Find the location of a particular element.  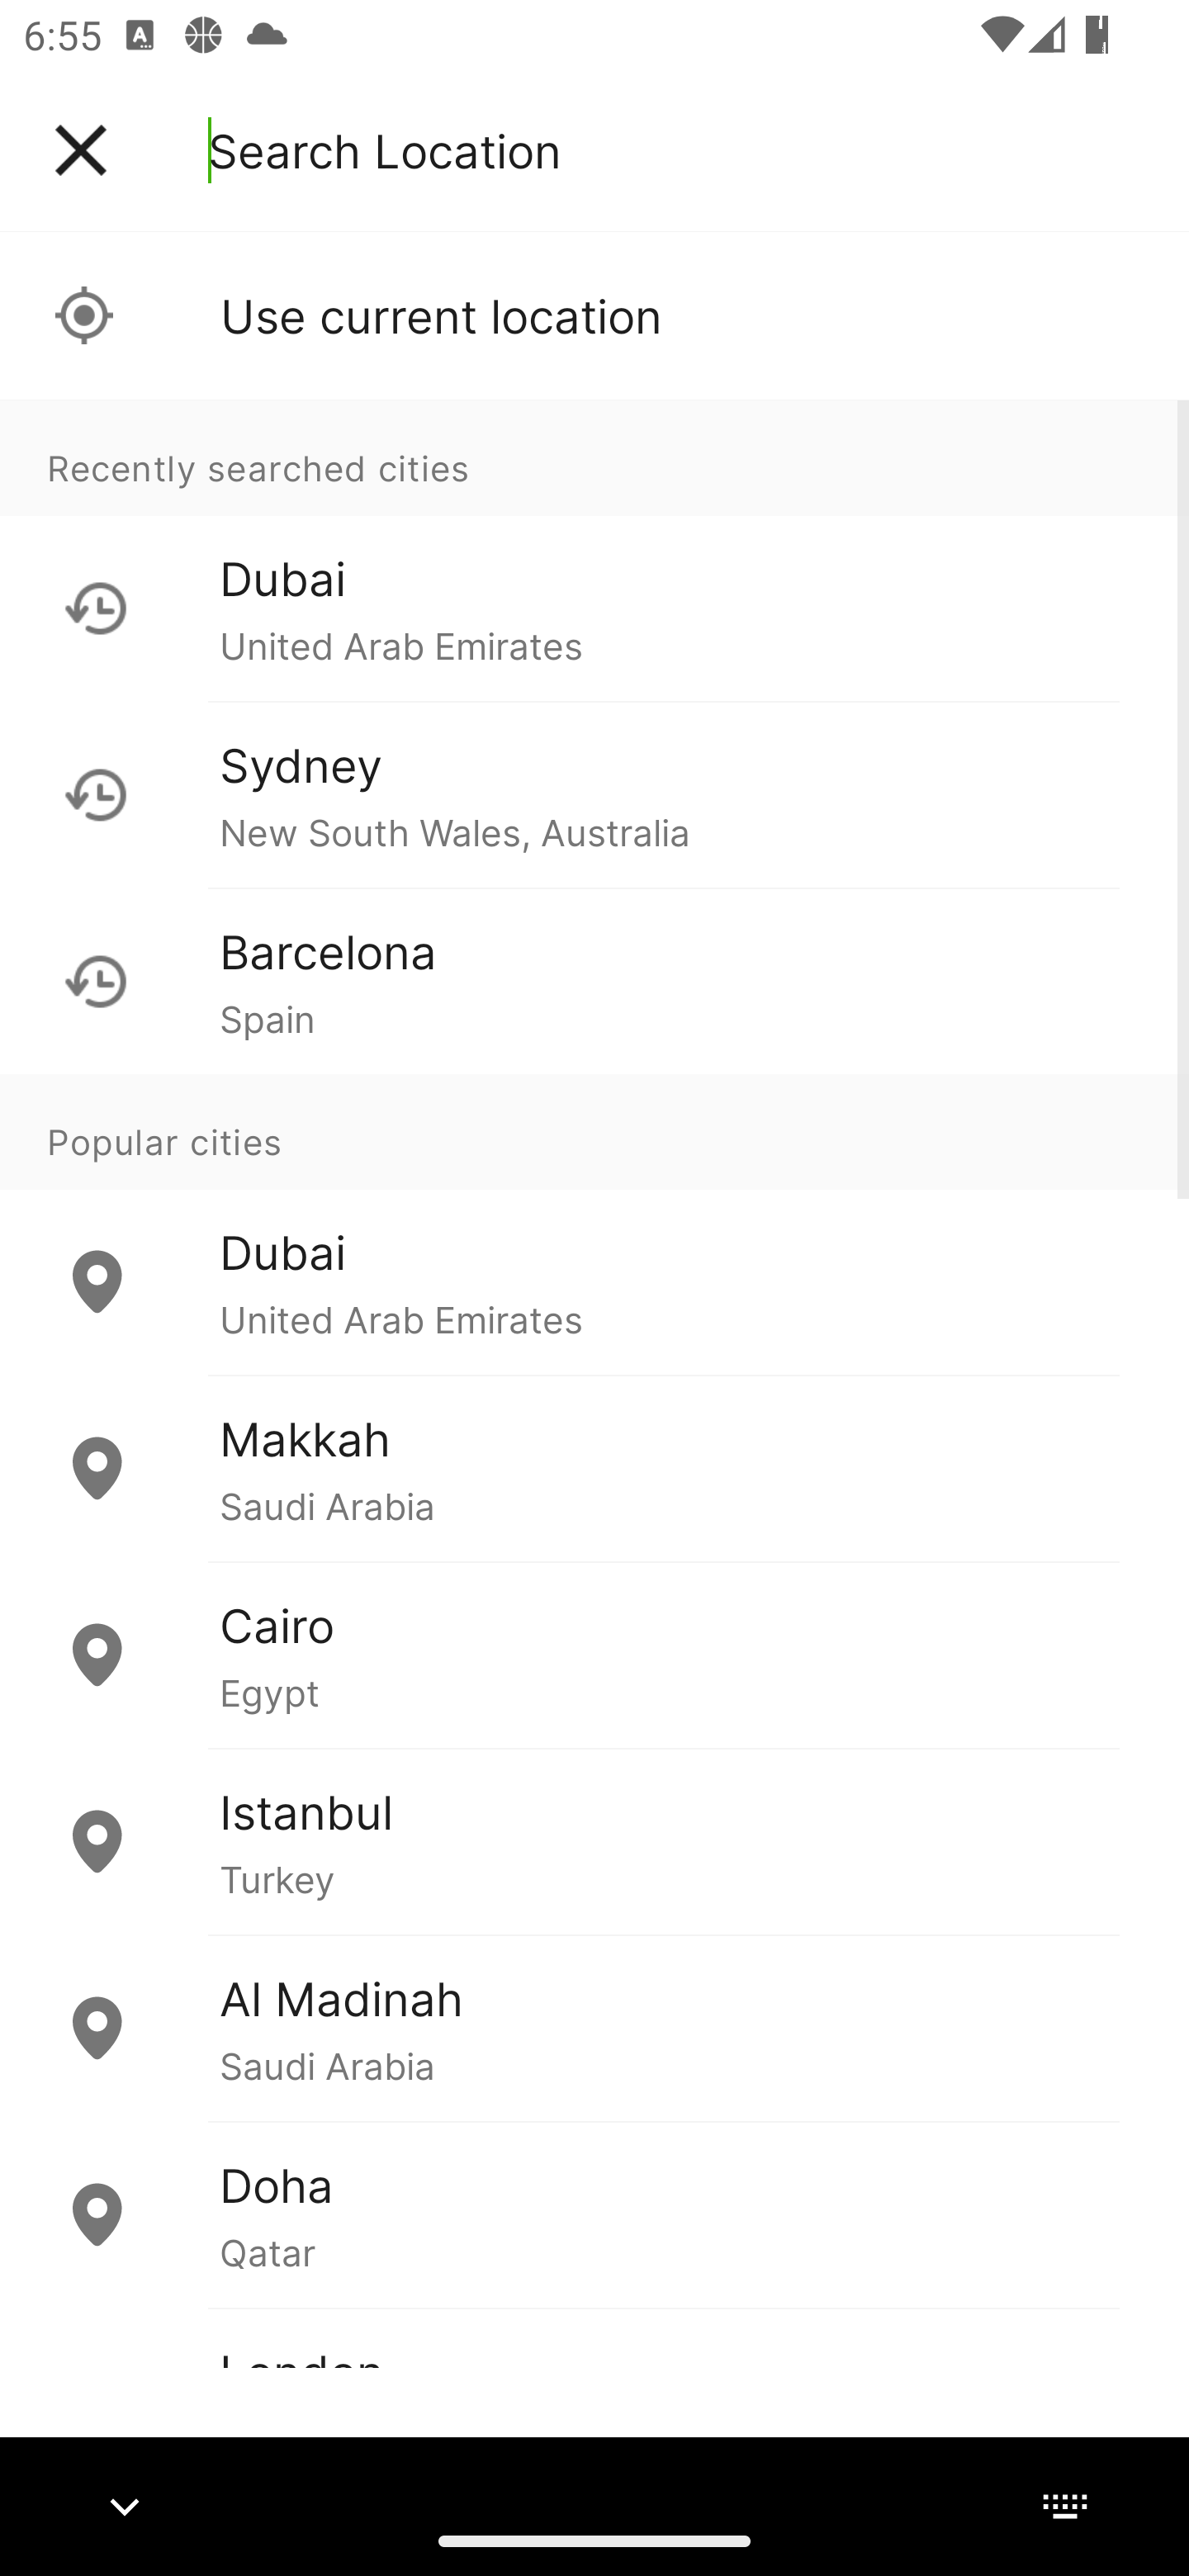

Al Madinah Saudi Arabia is located at coordinates (594, 2027).